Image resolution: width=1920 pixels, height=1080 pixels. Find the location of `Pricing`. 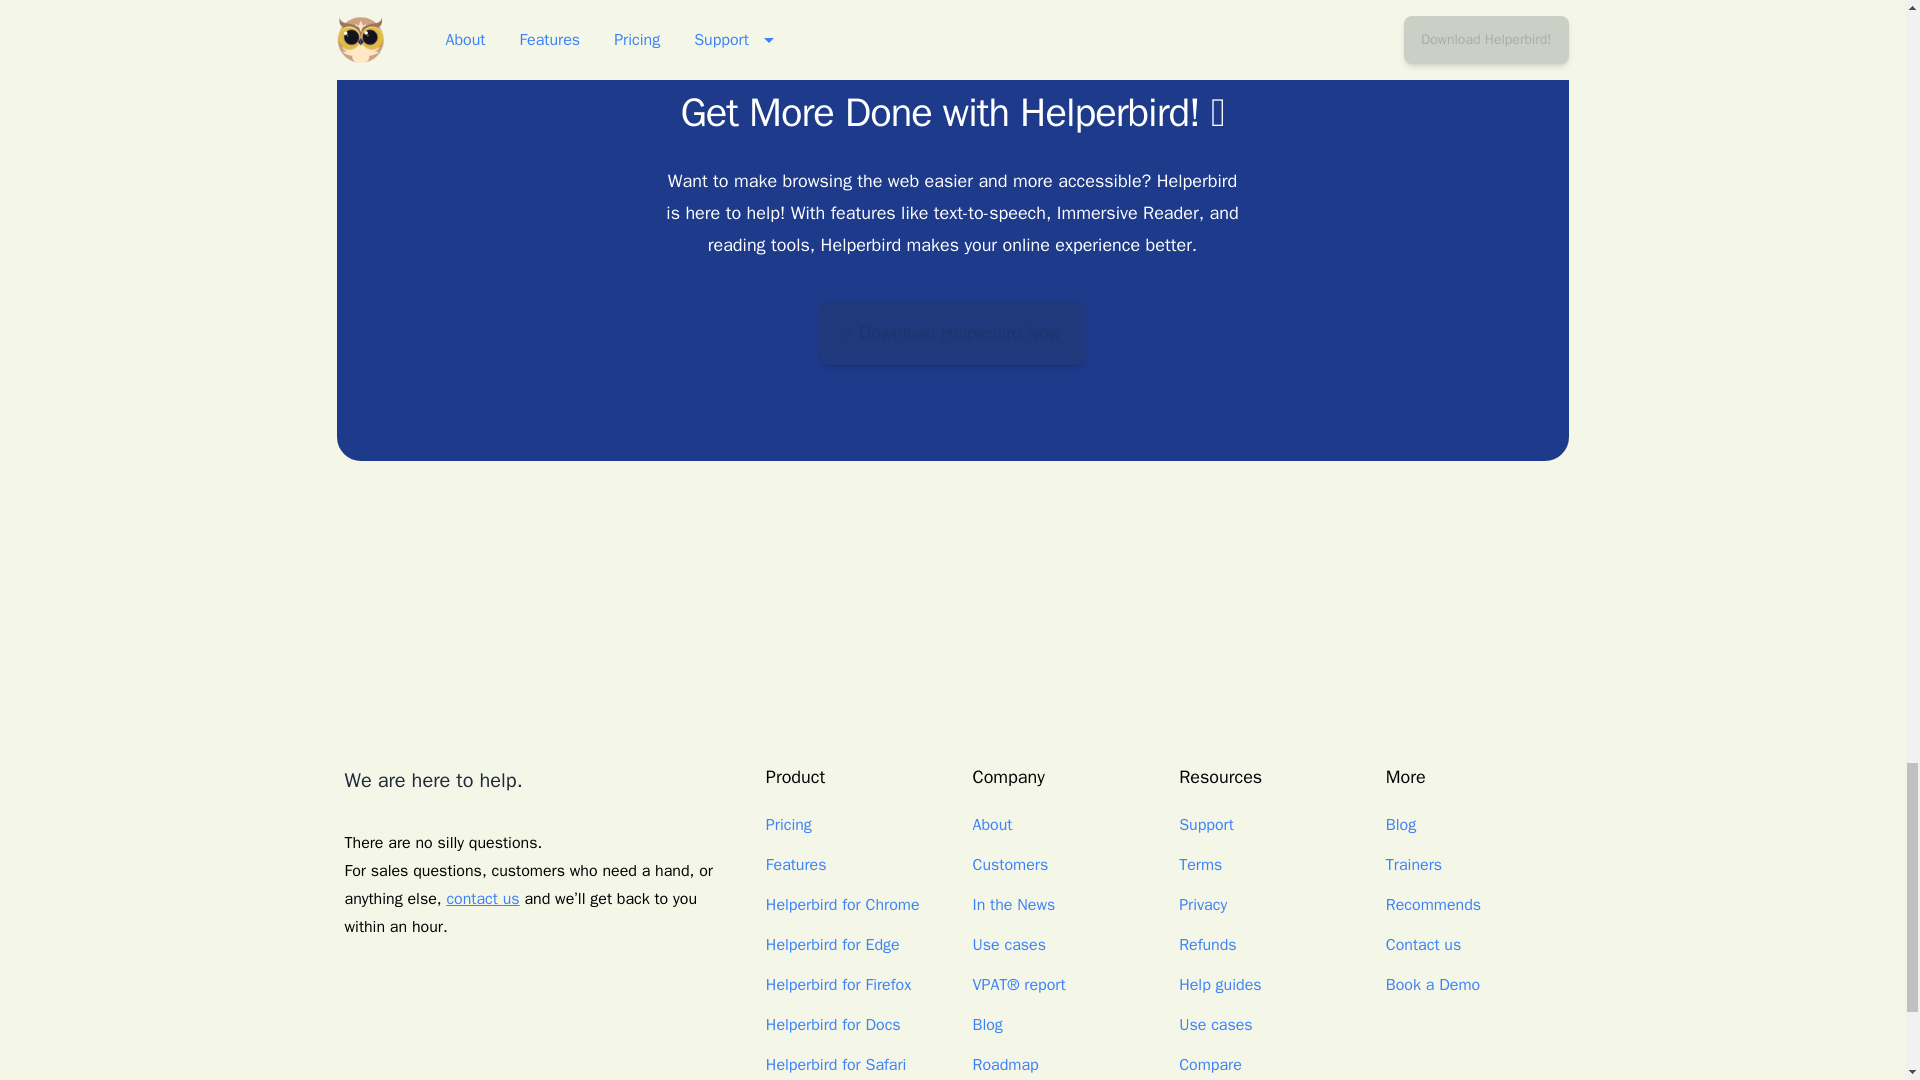

Pricing is located at coordinates (789, 824).